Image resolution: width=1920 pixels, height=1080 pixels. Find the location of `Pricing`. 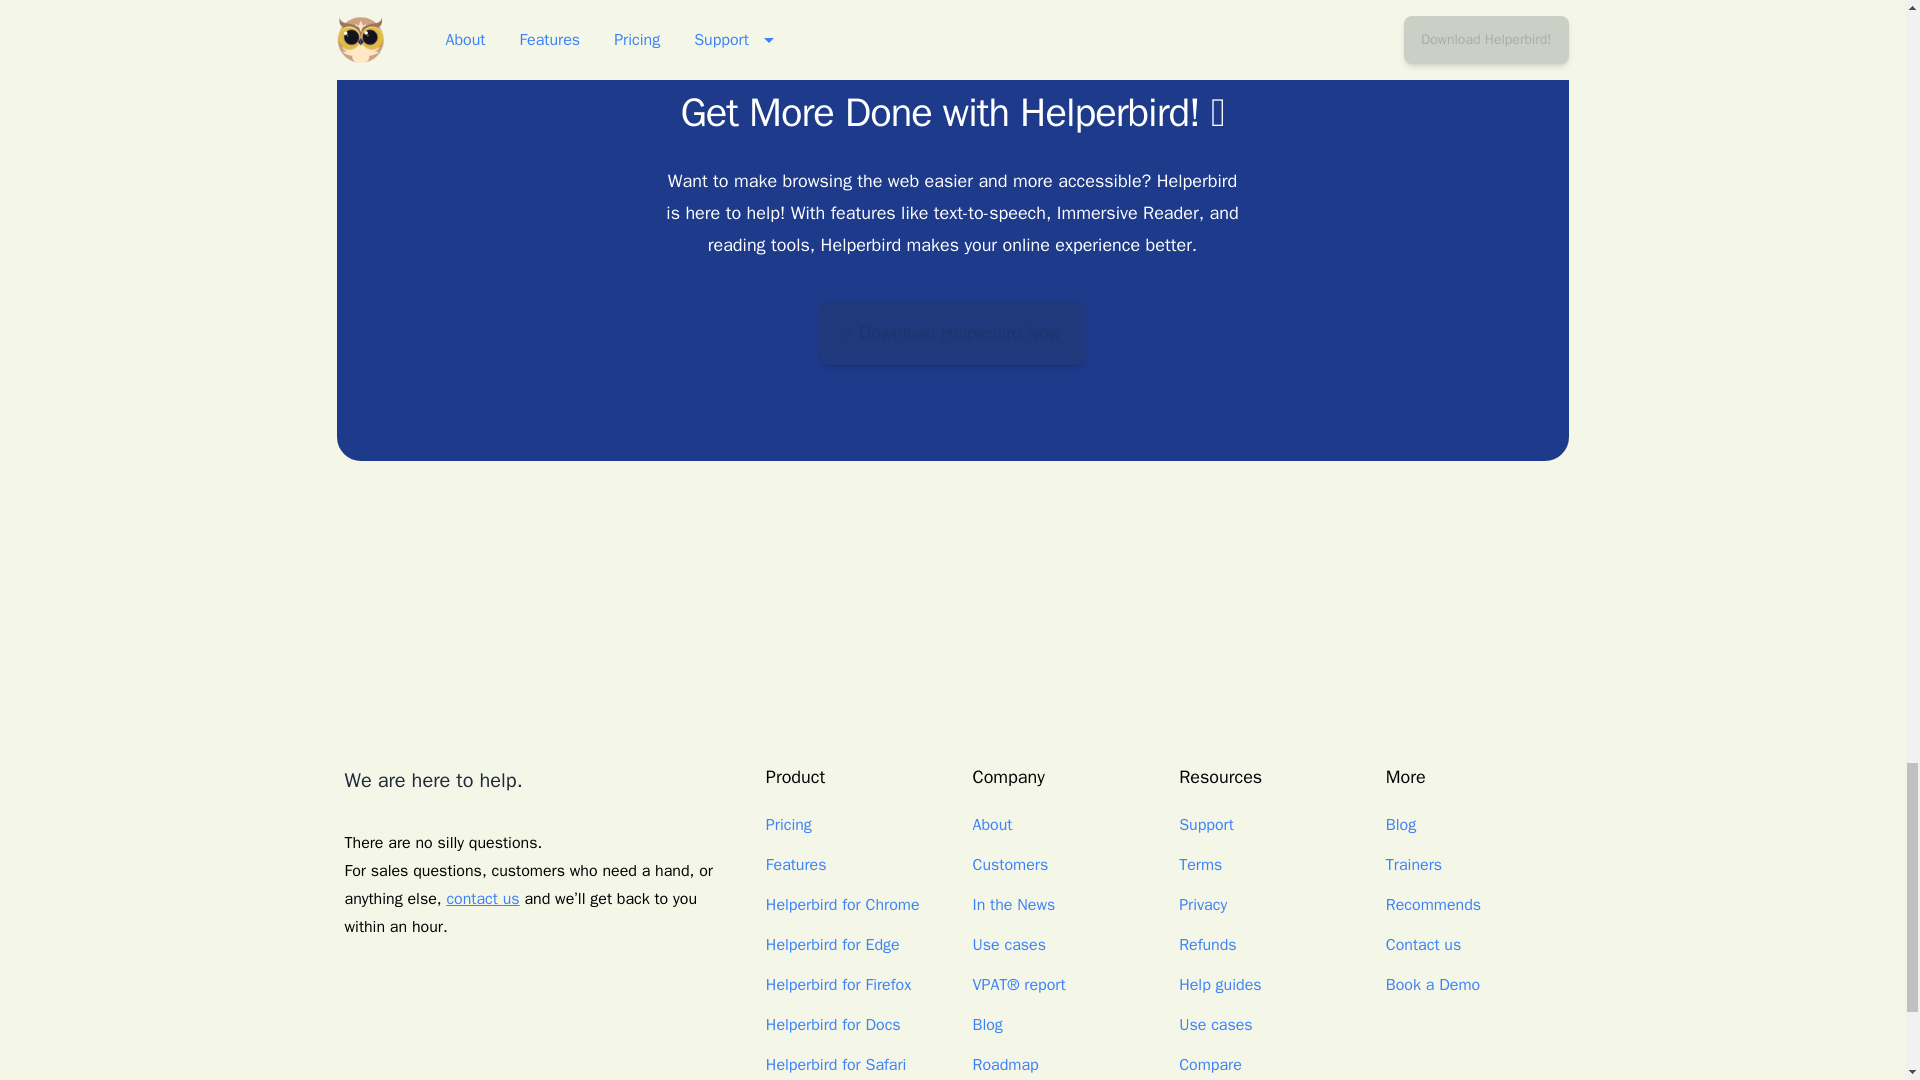

Pricing is located at coordinates (789, 824).